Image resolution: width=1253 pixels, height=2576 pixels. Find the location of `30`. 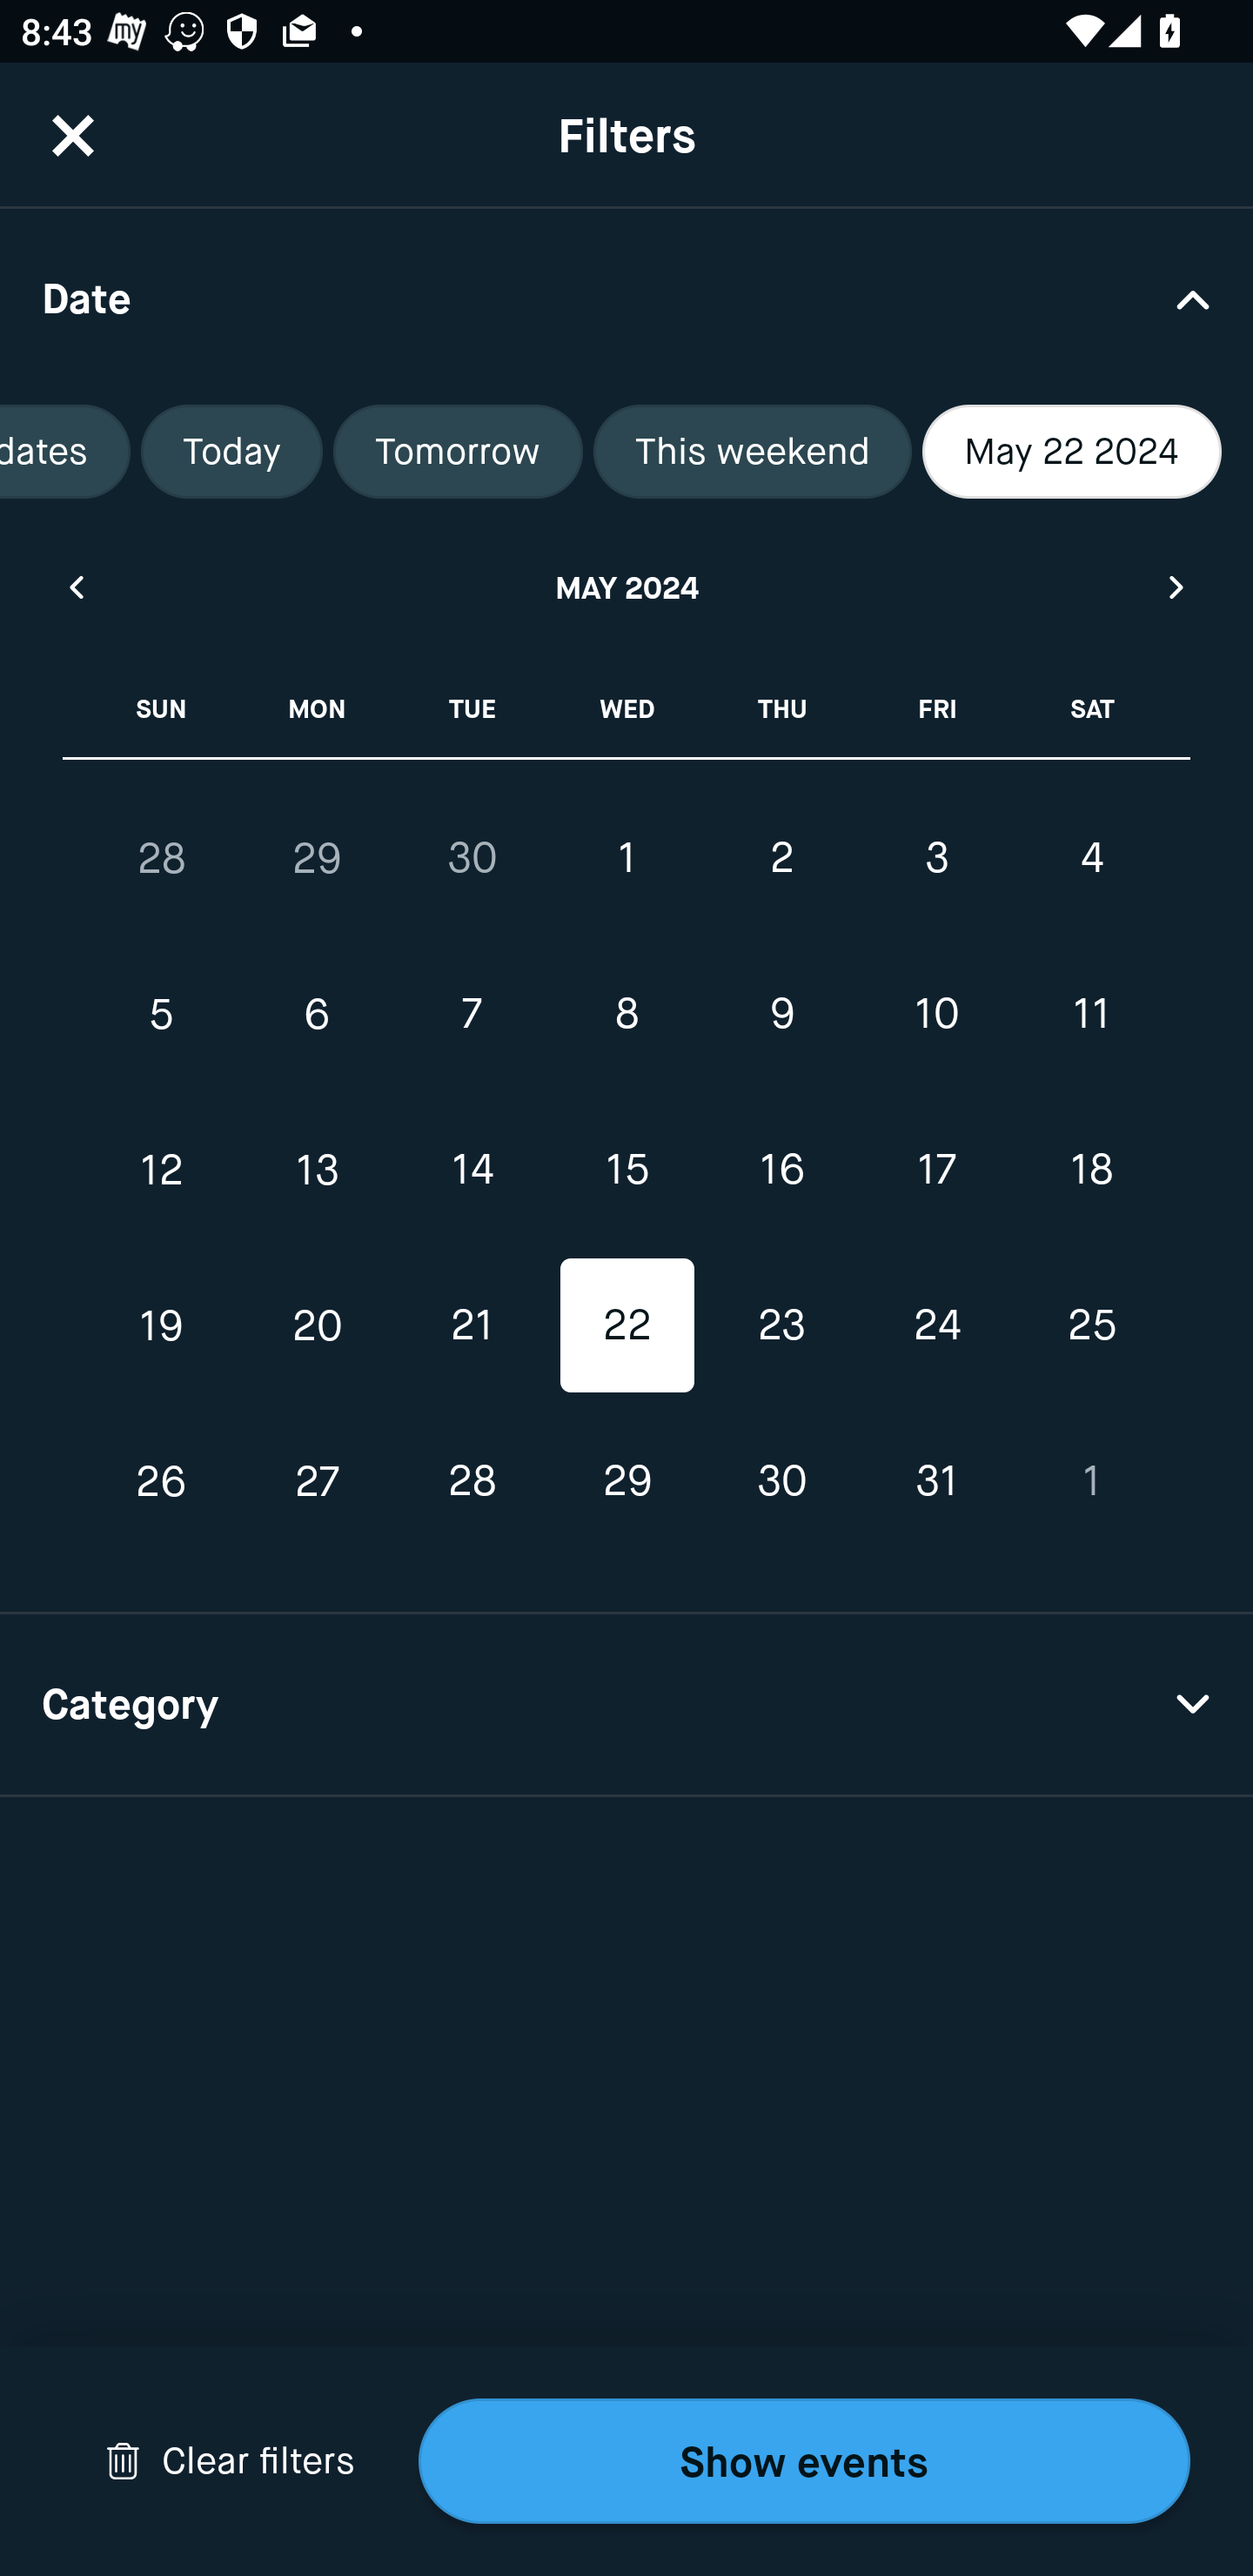

30 is located at coordinates (781, 1481).